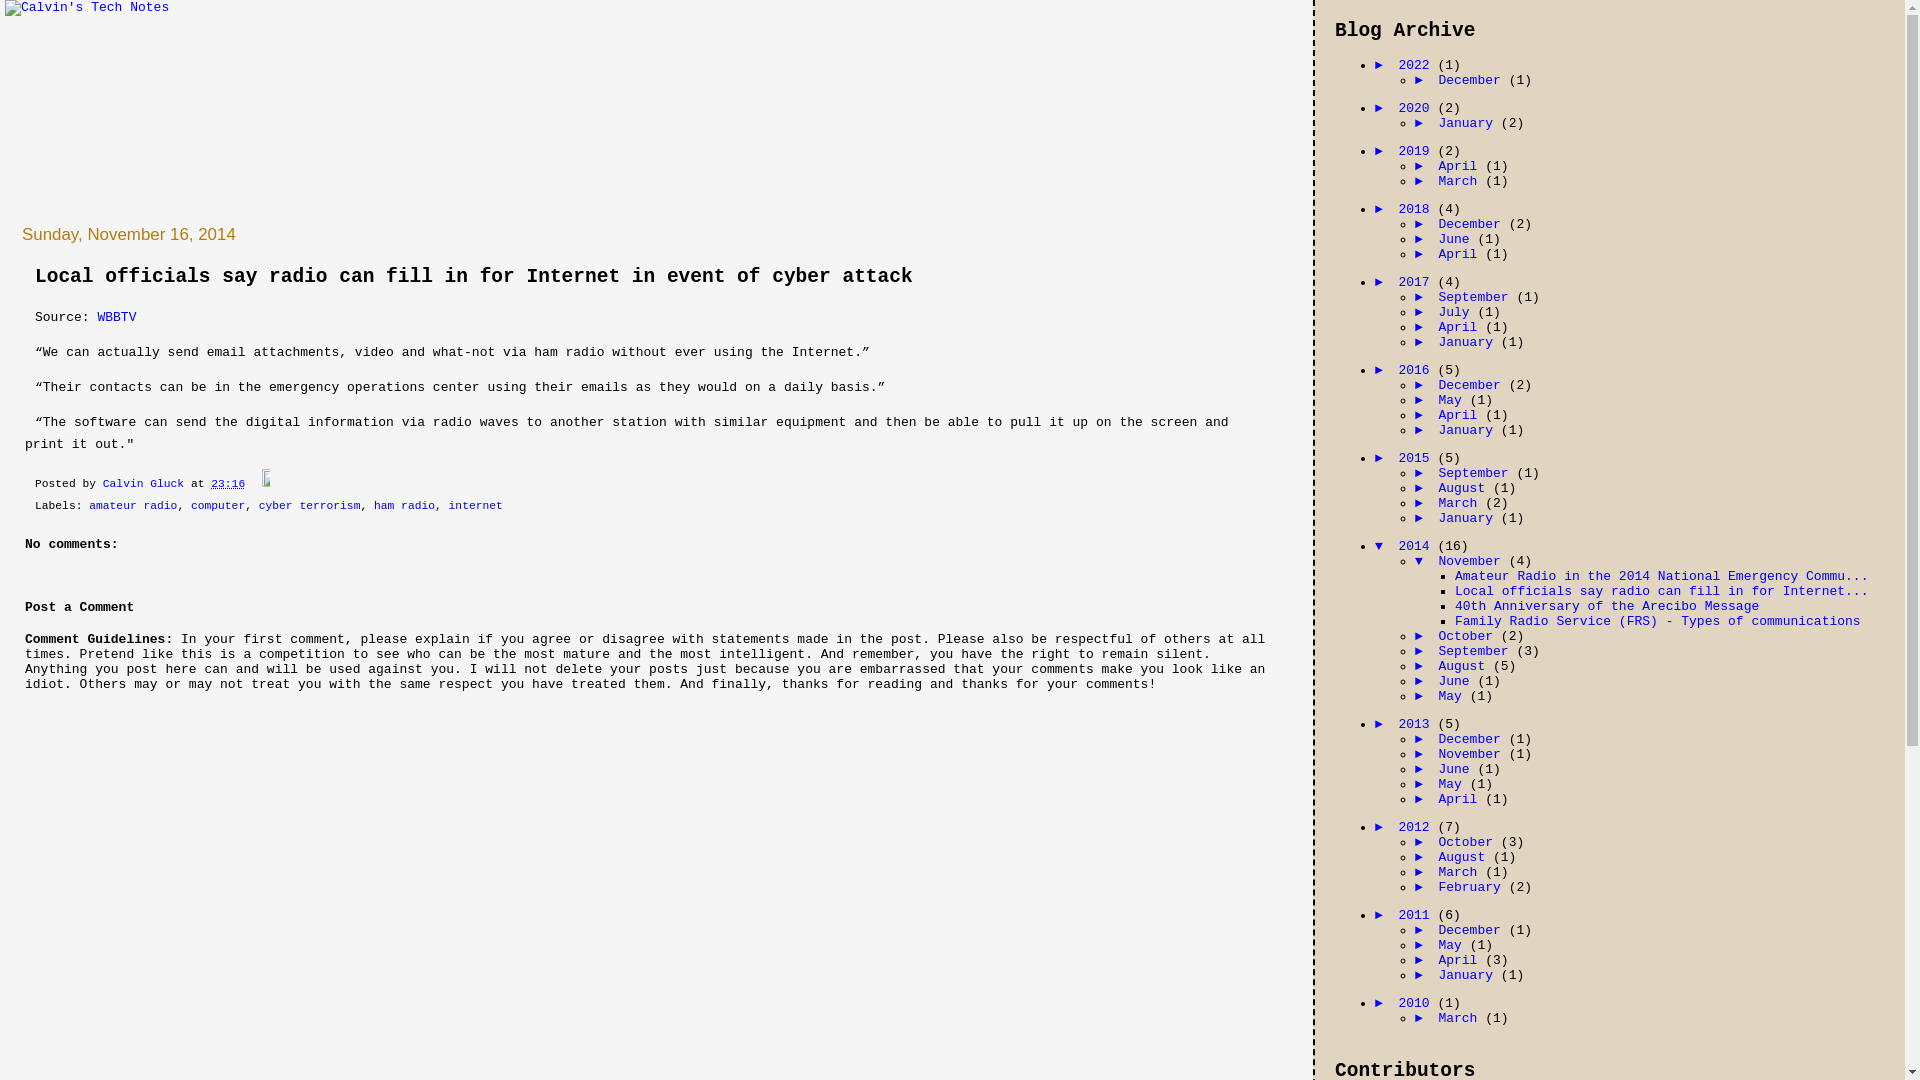 Image resolution: width=1920 pixels, height=1080 pixels. Describe the element at coordinates (1469, 976) in the screenshot. I see `January` at that location.